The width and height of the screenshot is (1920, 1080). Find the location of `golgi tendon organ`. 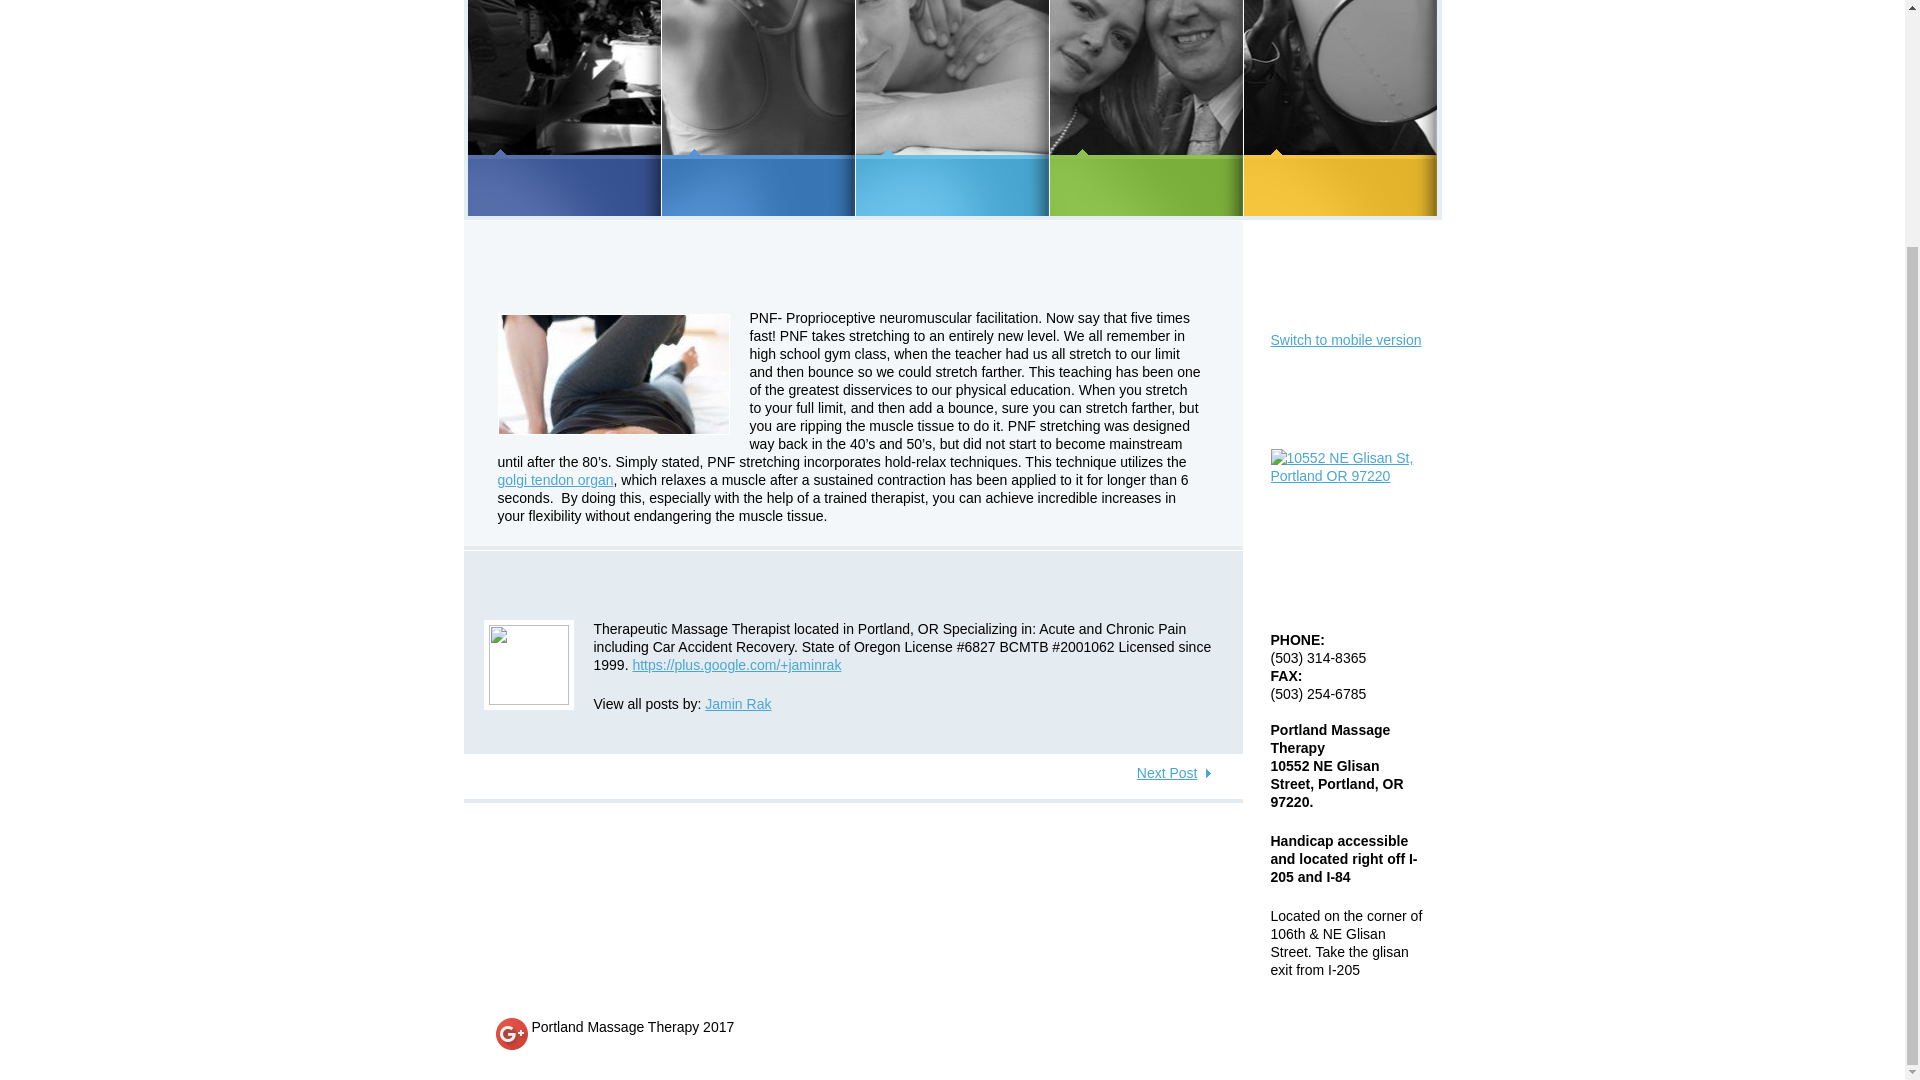

golgi tendon organ is located at coordinates (556, 480).